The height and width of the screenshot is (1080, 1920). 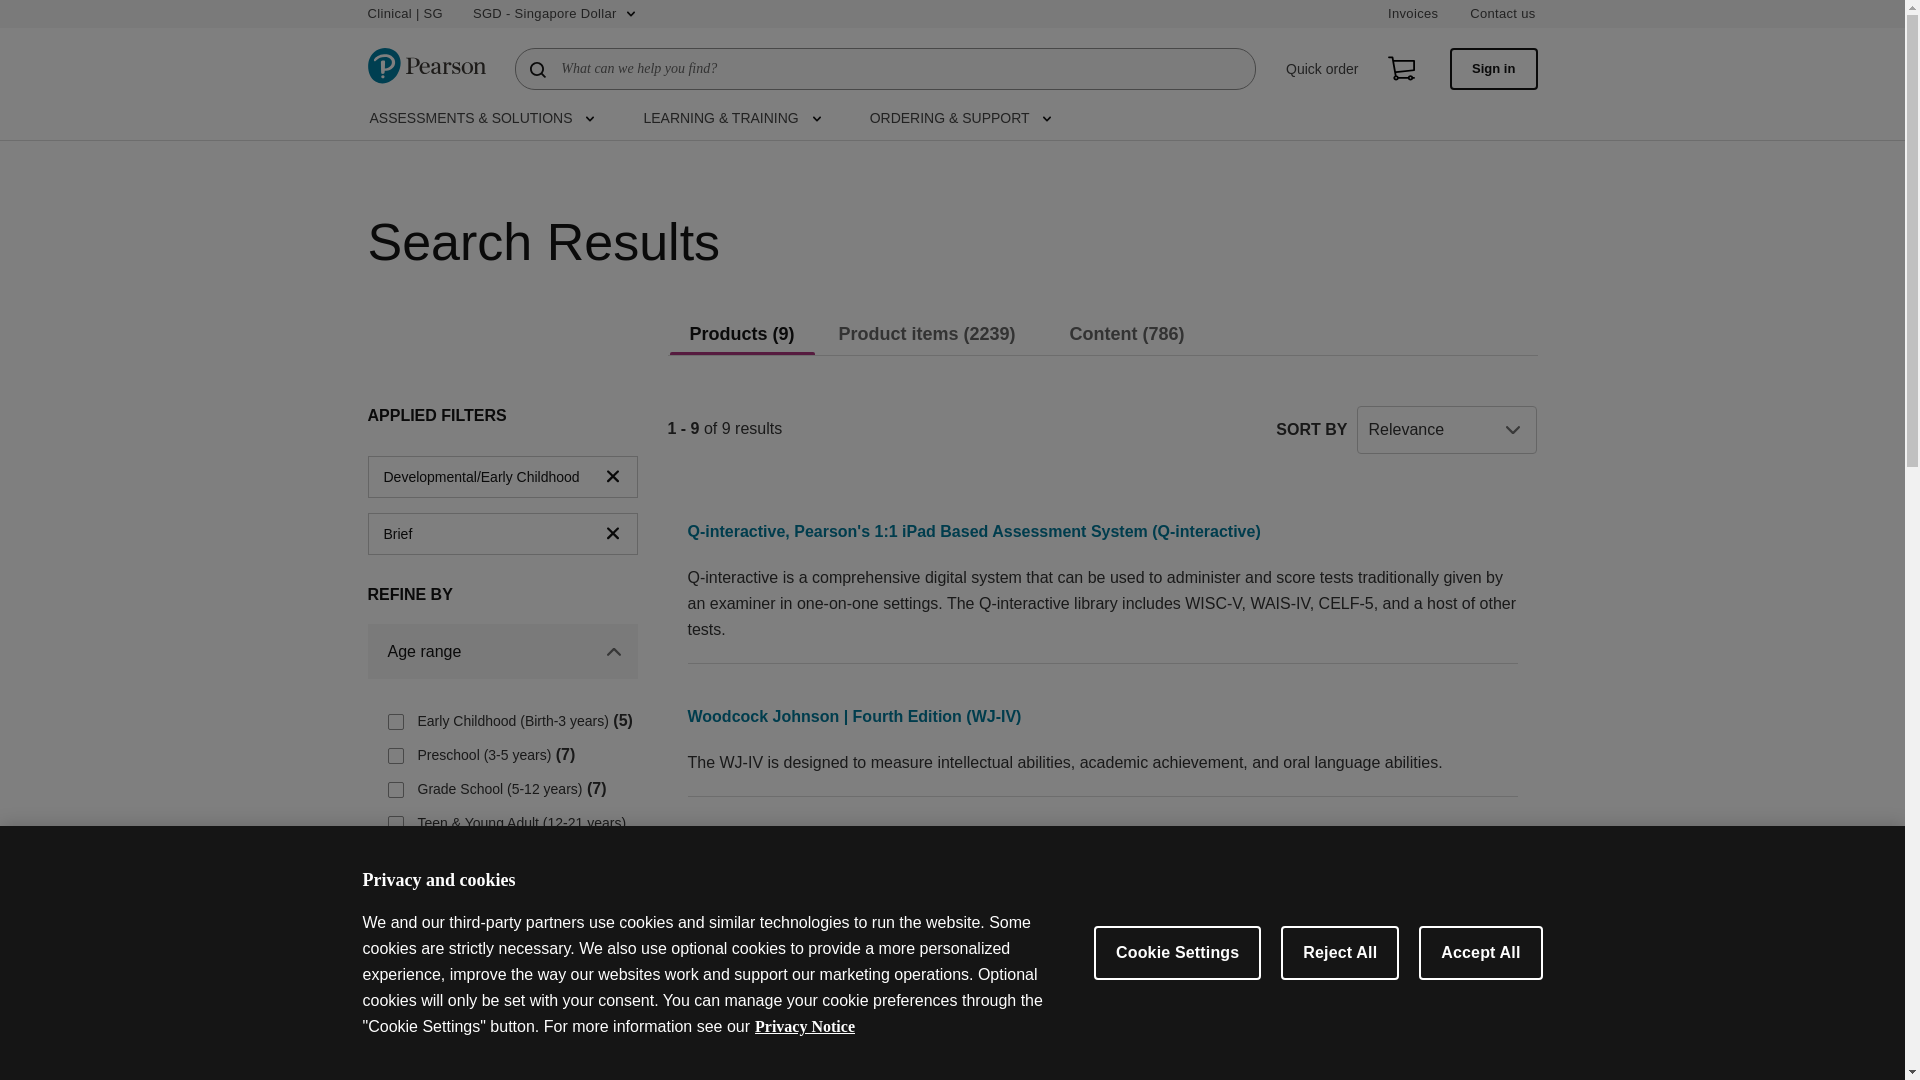 I want to click on Invoices, so click(x=1413, y=14).